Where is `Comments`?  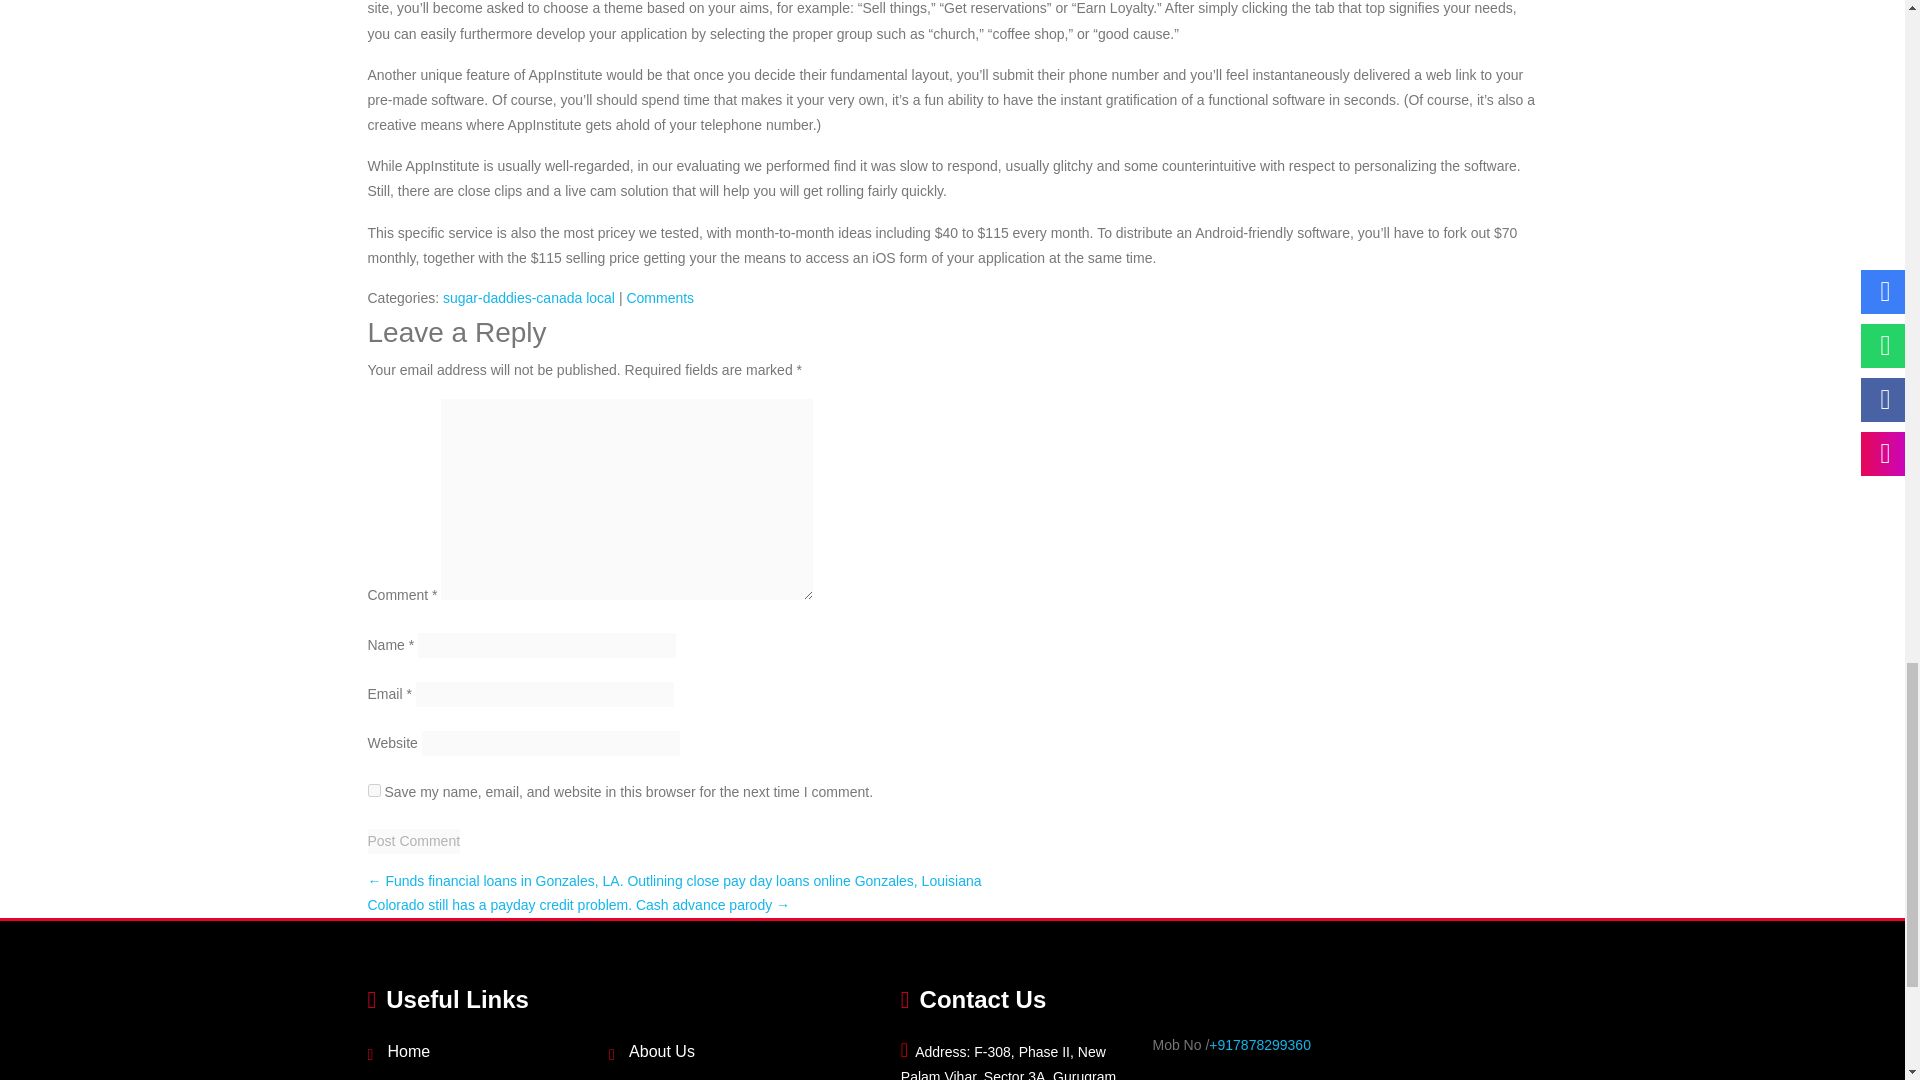
Comments is located at coordinates (659, 298).